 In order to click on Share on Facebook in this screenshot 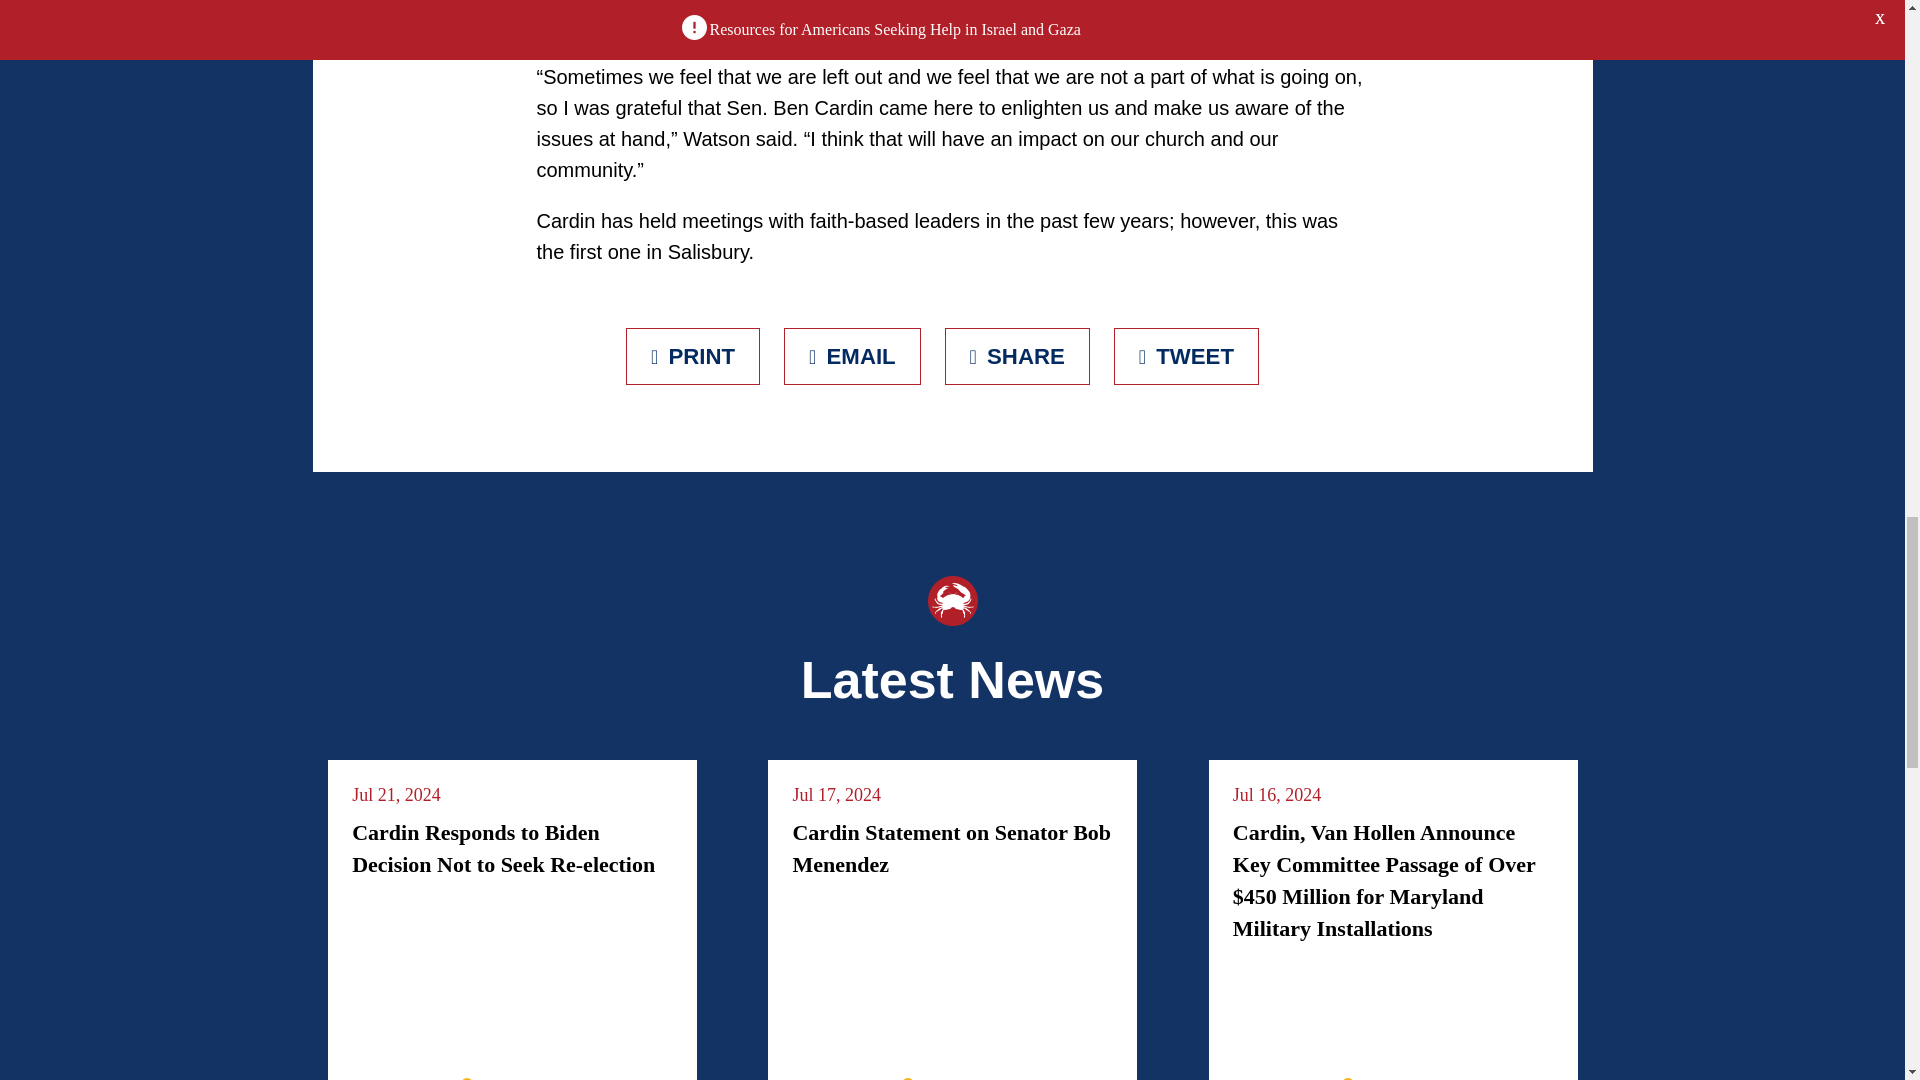, I will do `click(1017, 356)`.